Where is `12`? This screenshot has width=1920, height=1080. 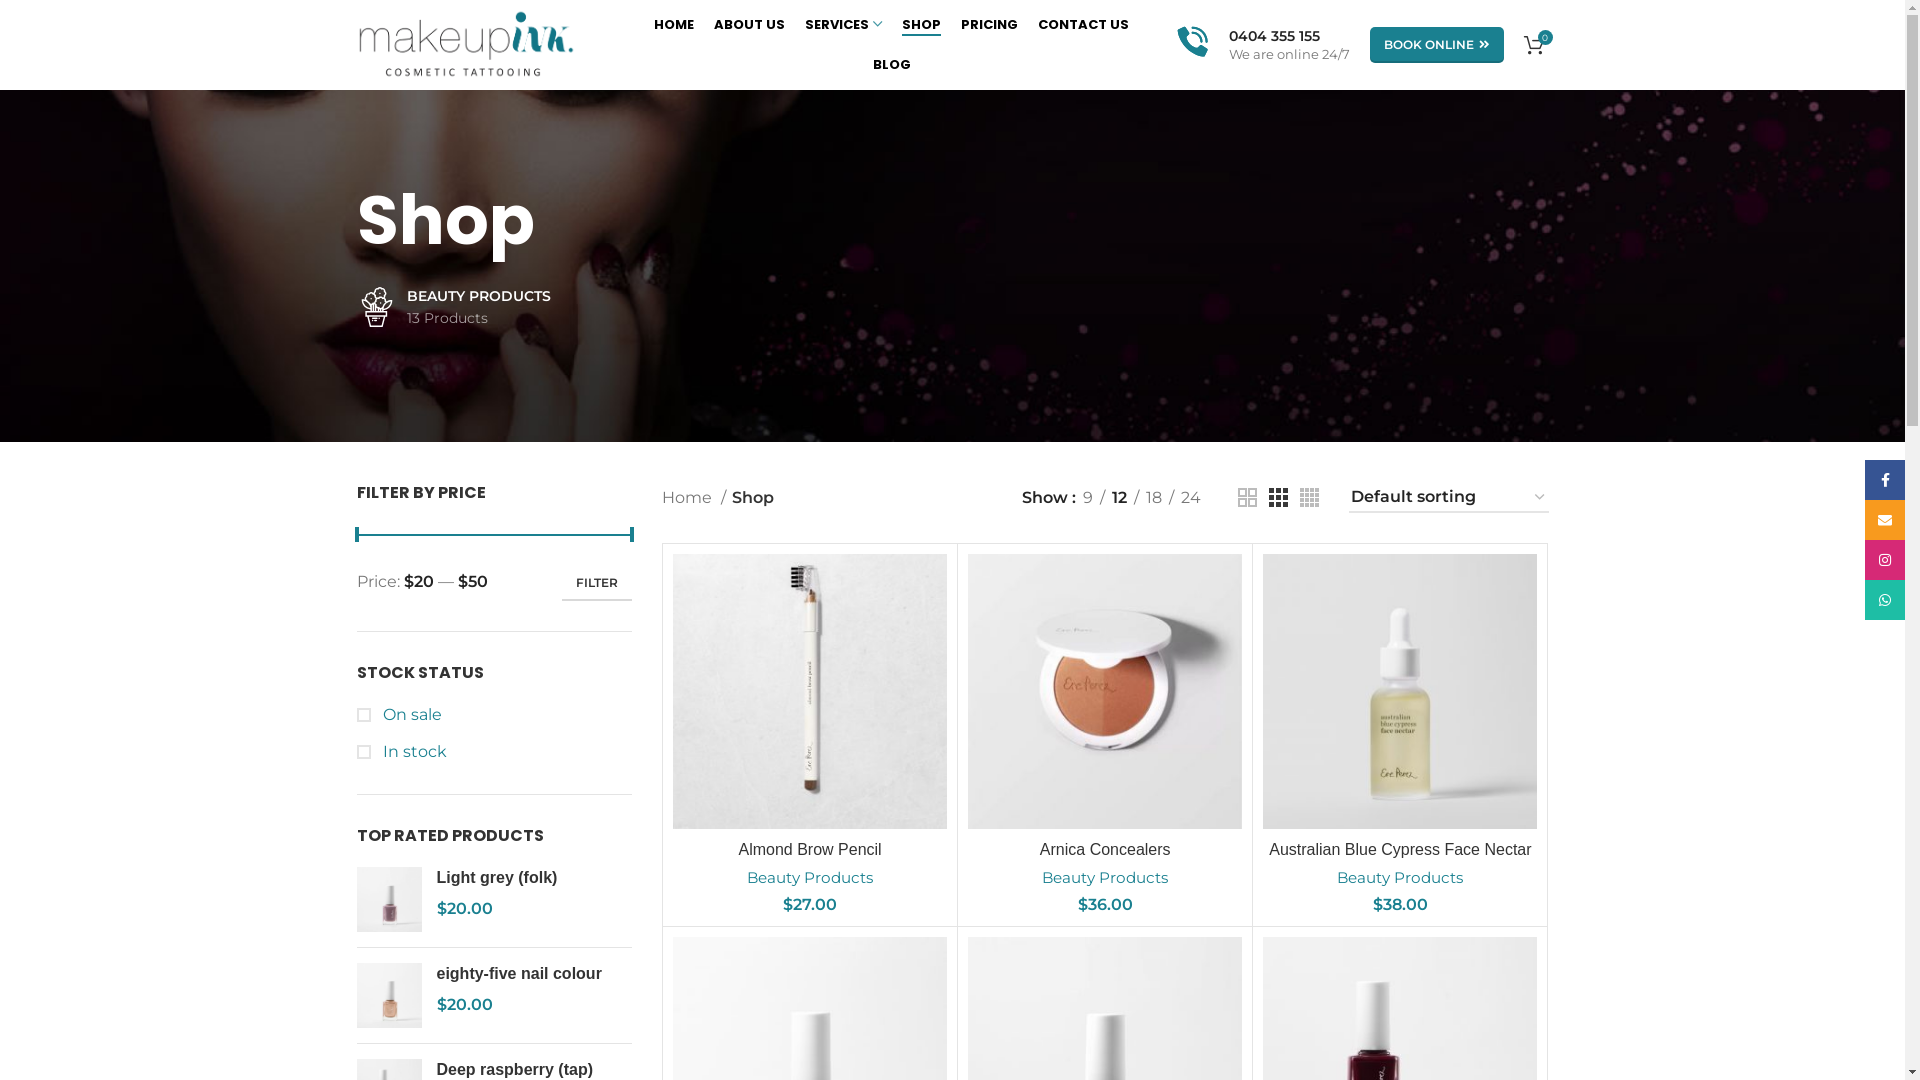
12 is located at coordinates (1118, 498).